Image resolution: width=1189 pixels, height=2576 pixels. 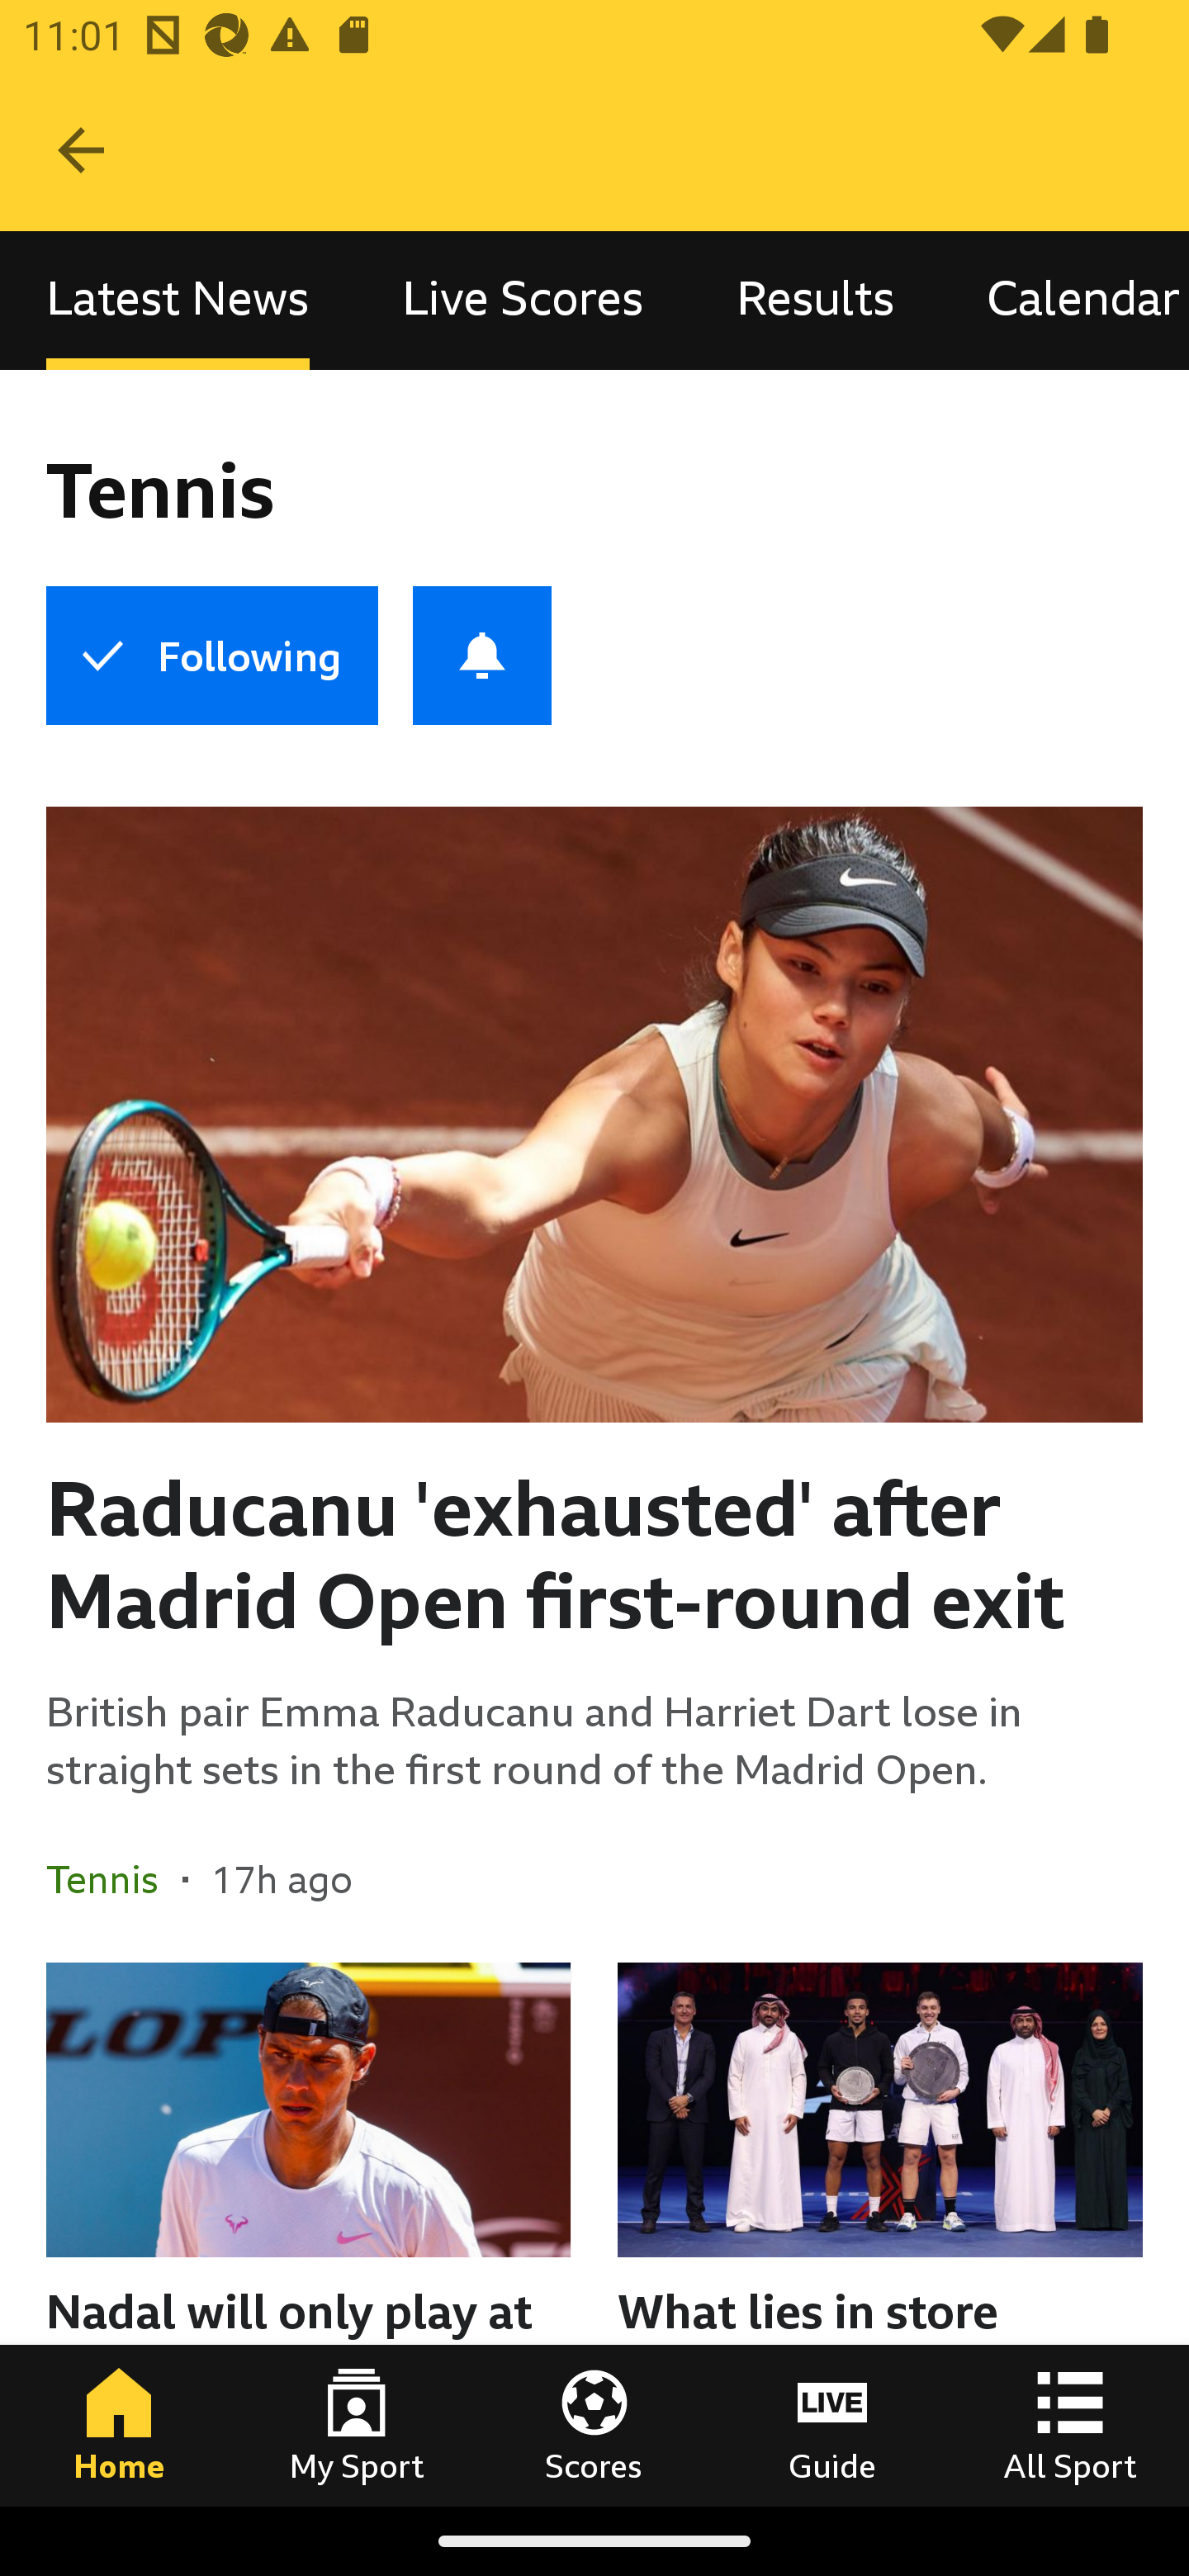 I want to click on Push notifications for Tennis, so click(x=482, y=656).